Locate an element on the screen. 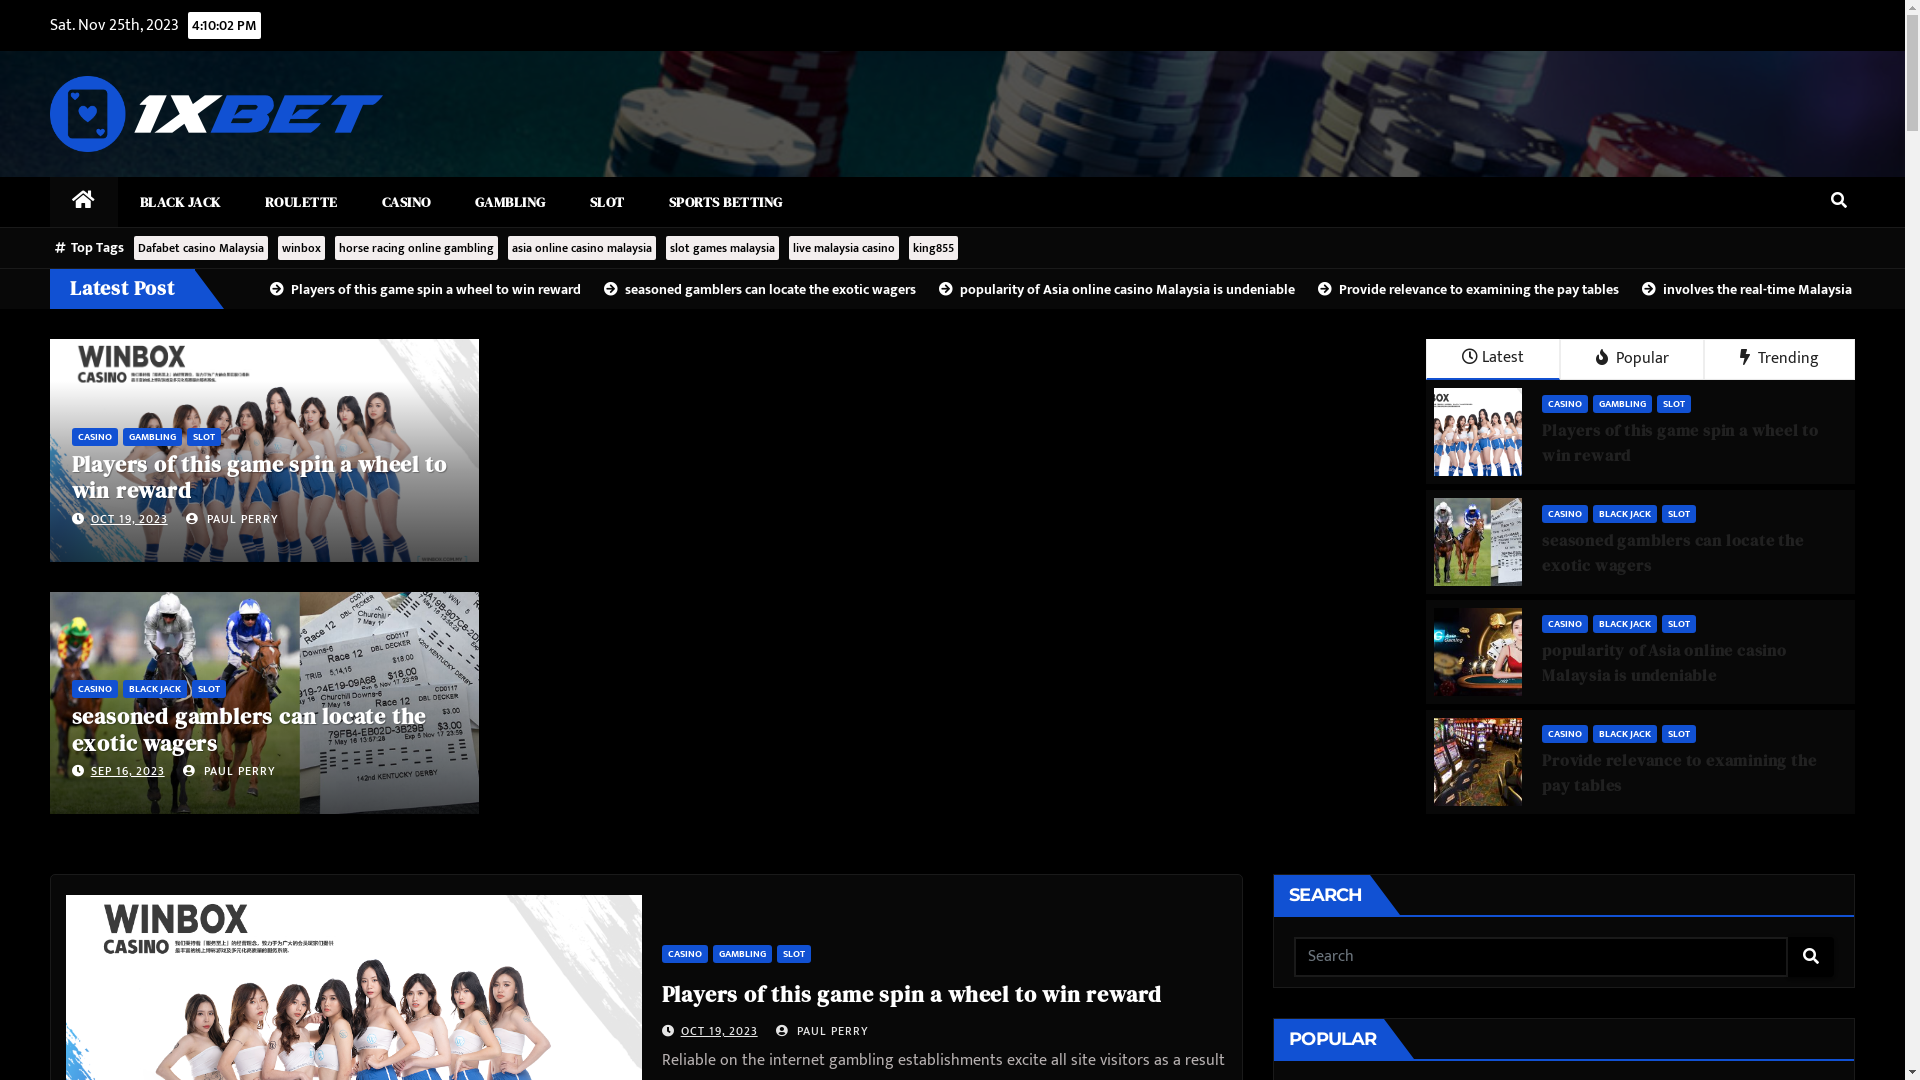 The width and height of the screenshot is (1920, 1080). SLOT is located at coordinates (1679, 514).